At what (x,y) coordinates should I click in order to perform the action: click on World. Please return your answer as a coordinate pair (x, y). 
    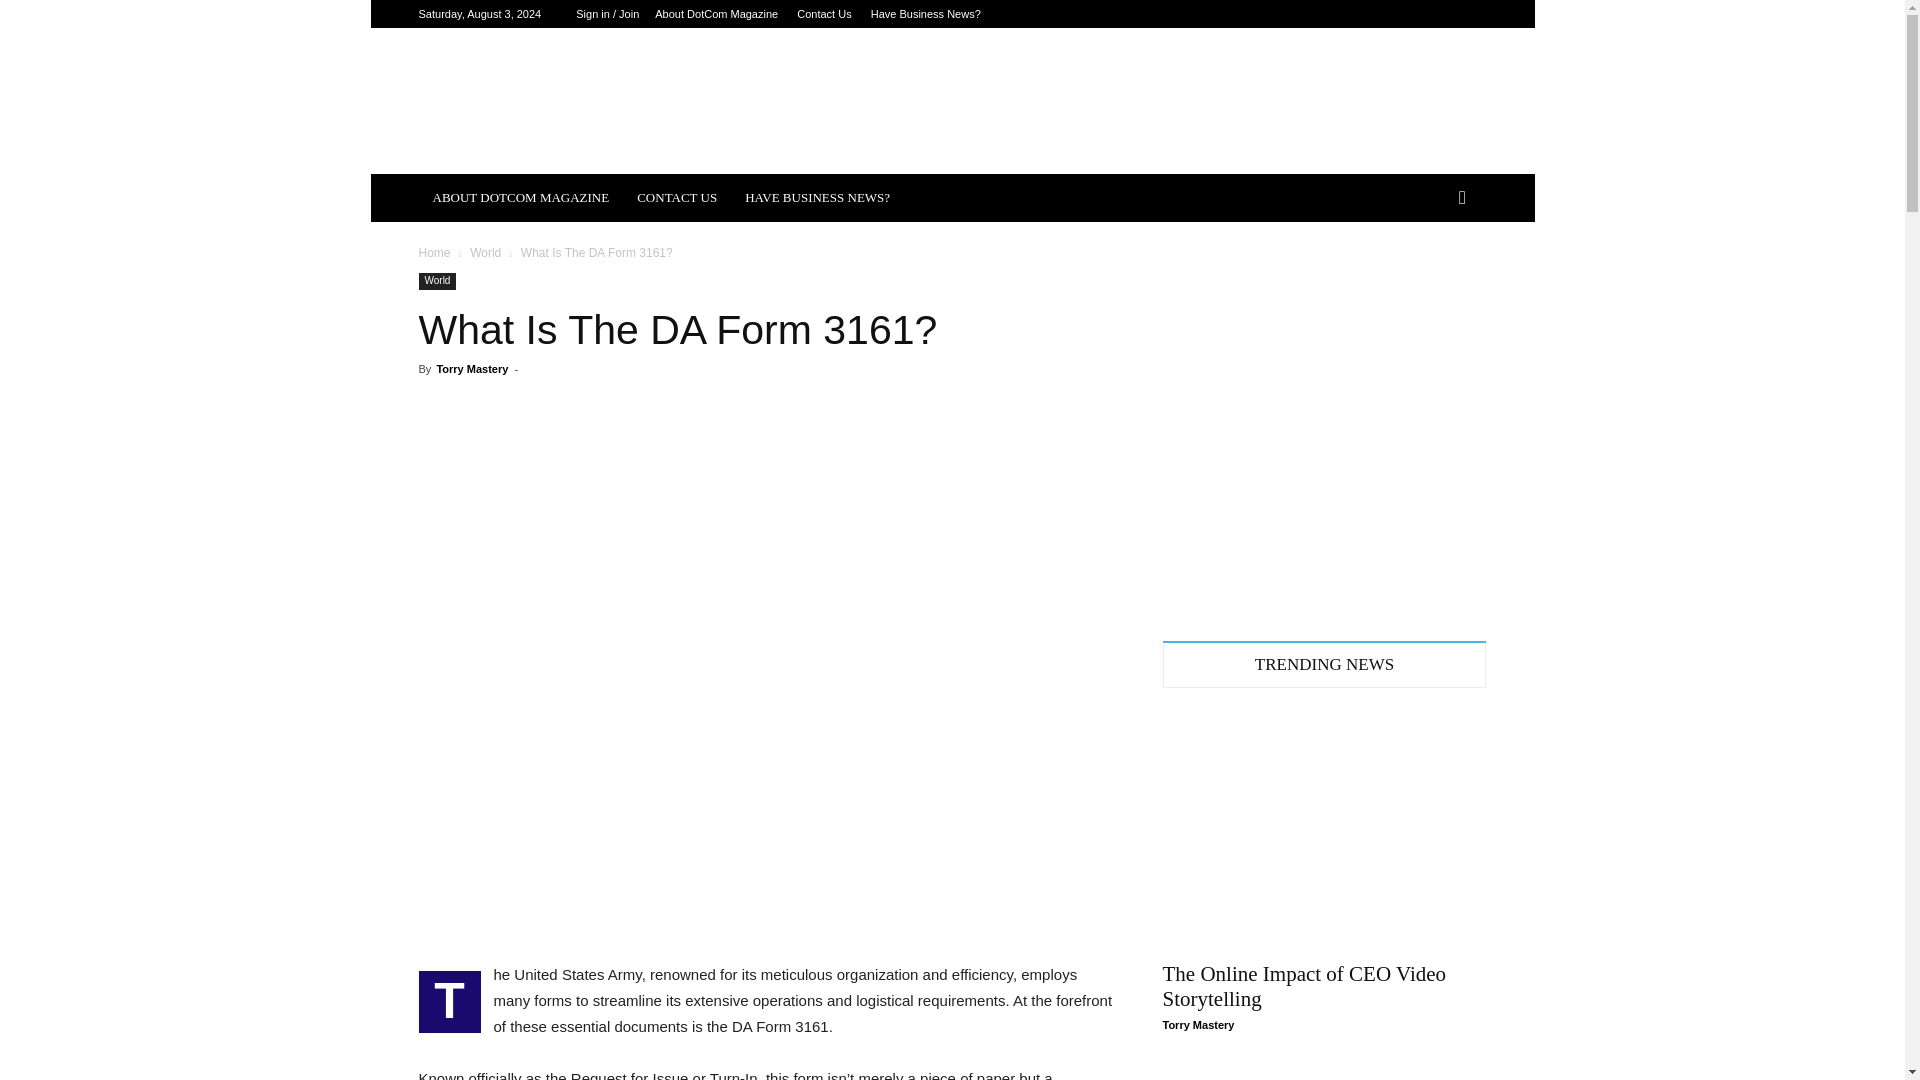
    Looking at the image, I should click on (437, 282).